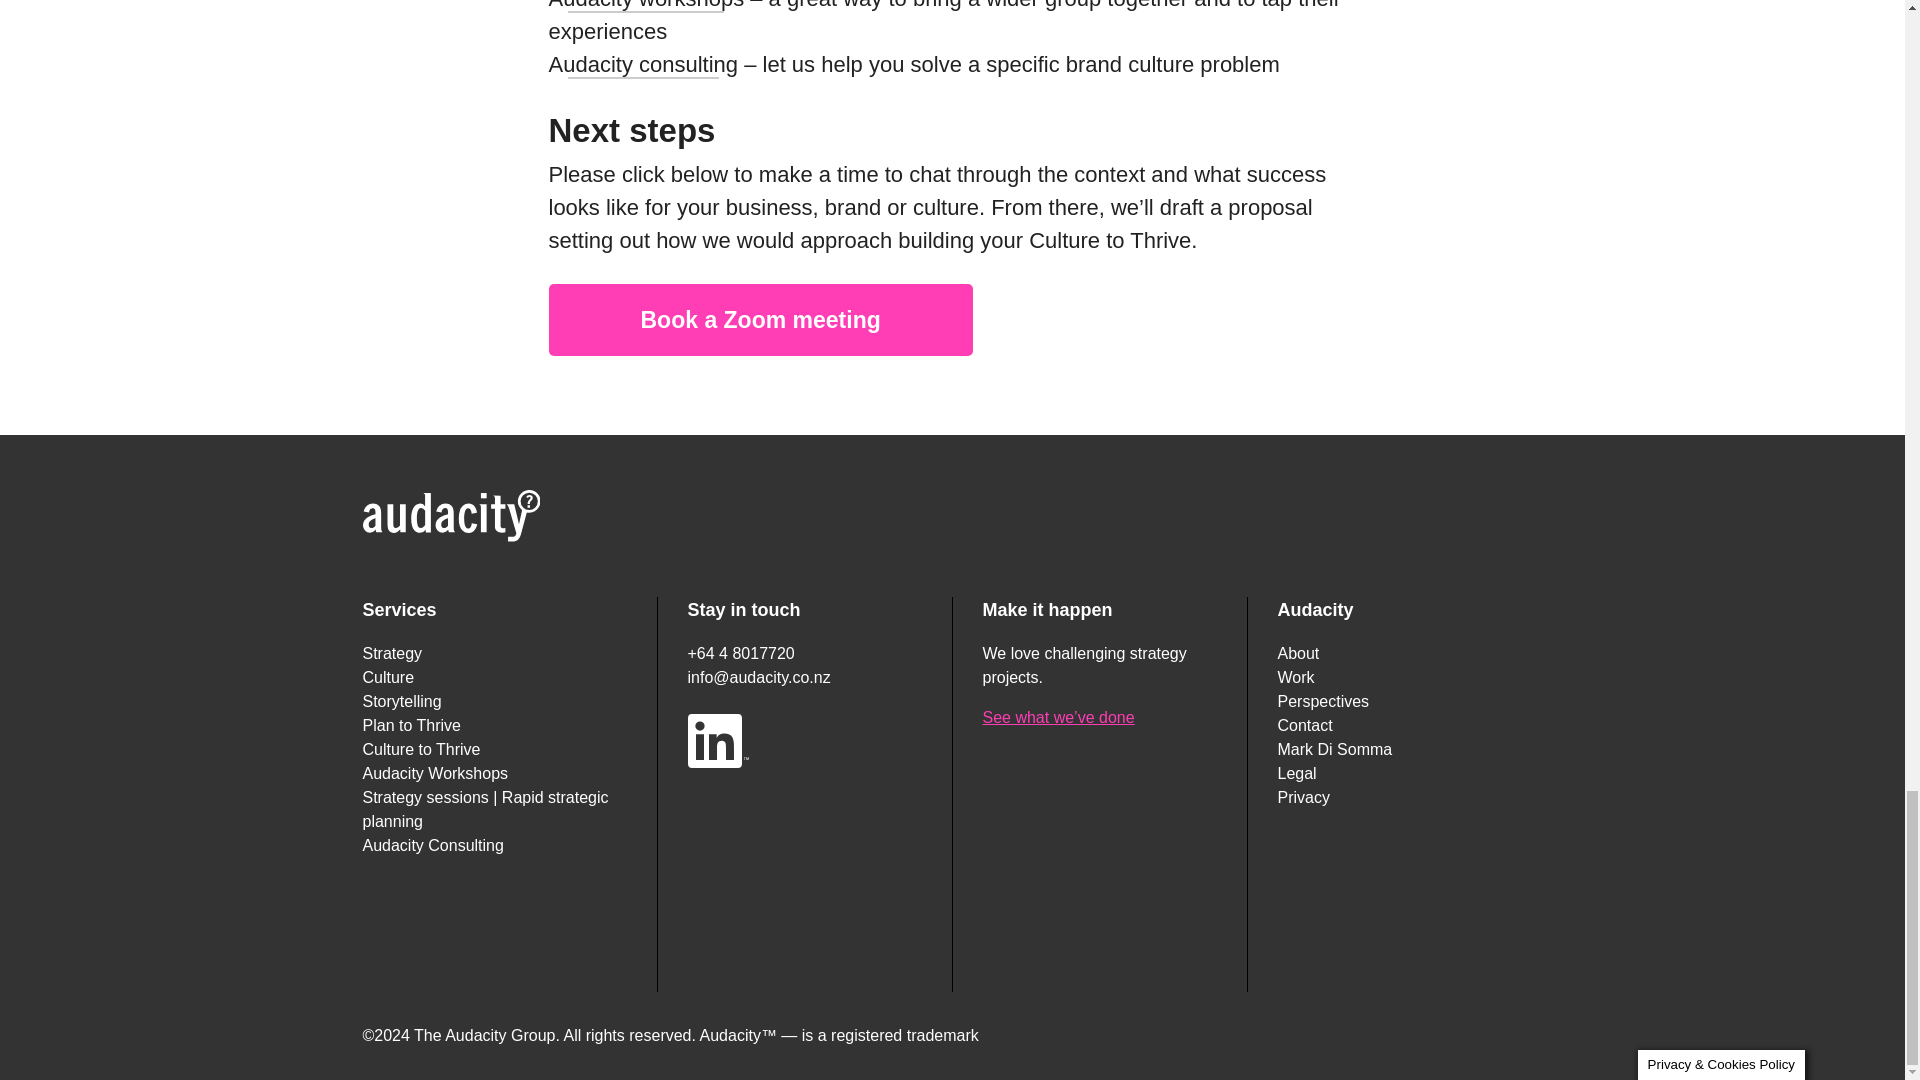 The width and height of the screenshot is (1920, 1080). Describe the element at coordinates (1336, 749) in the screenshot. I see `Mark Di Somma` at that location.